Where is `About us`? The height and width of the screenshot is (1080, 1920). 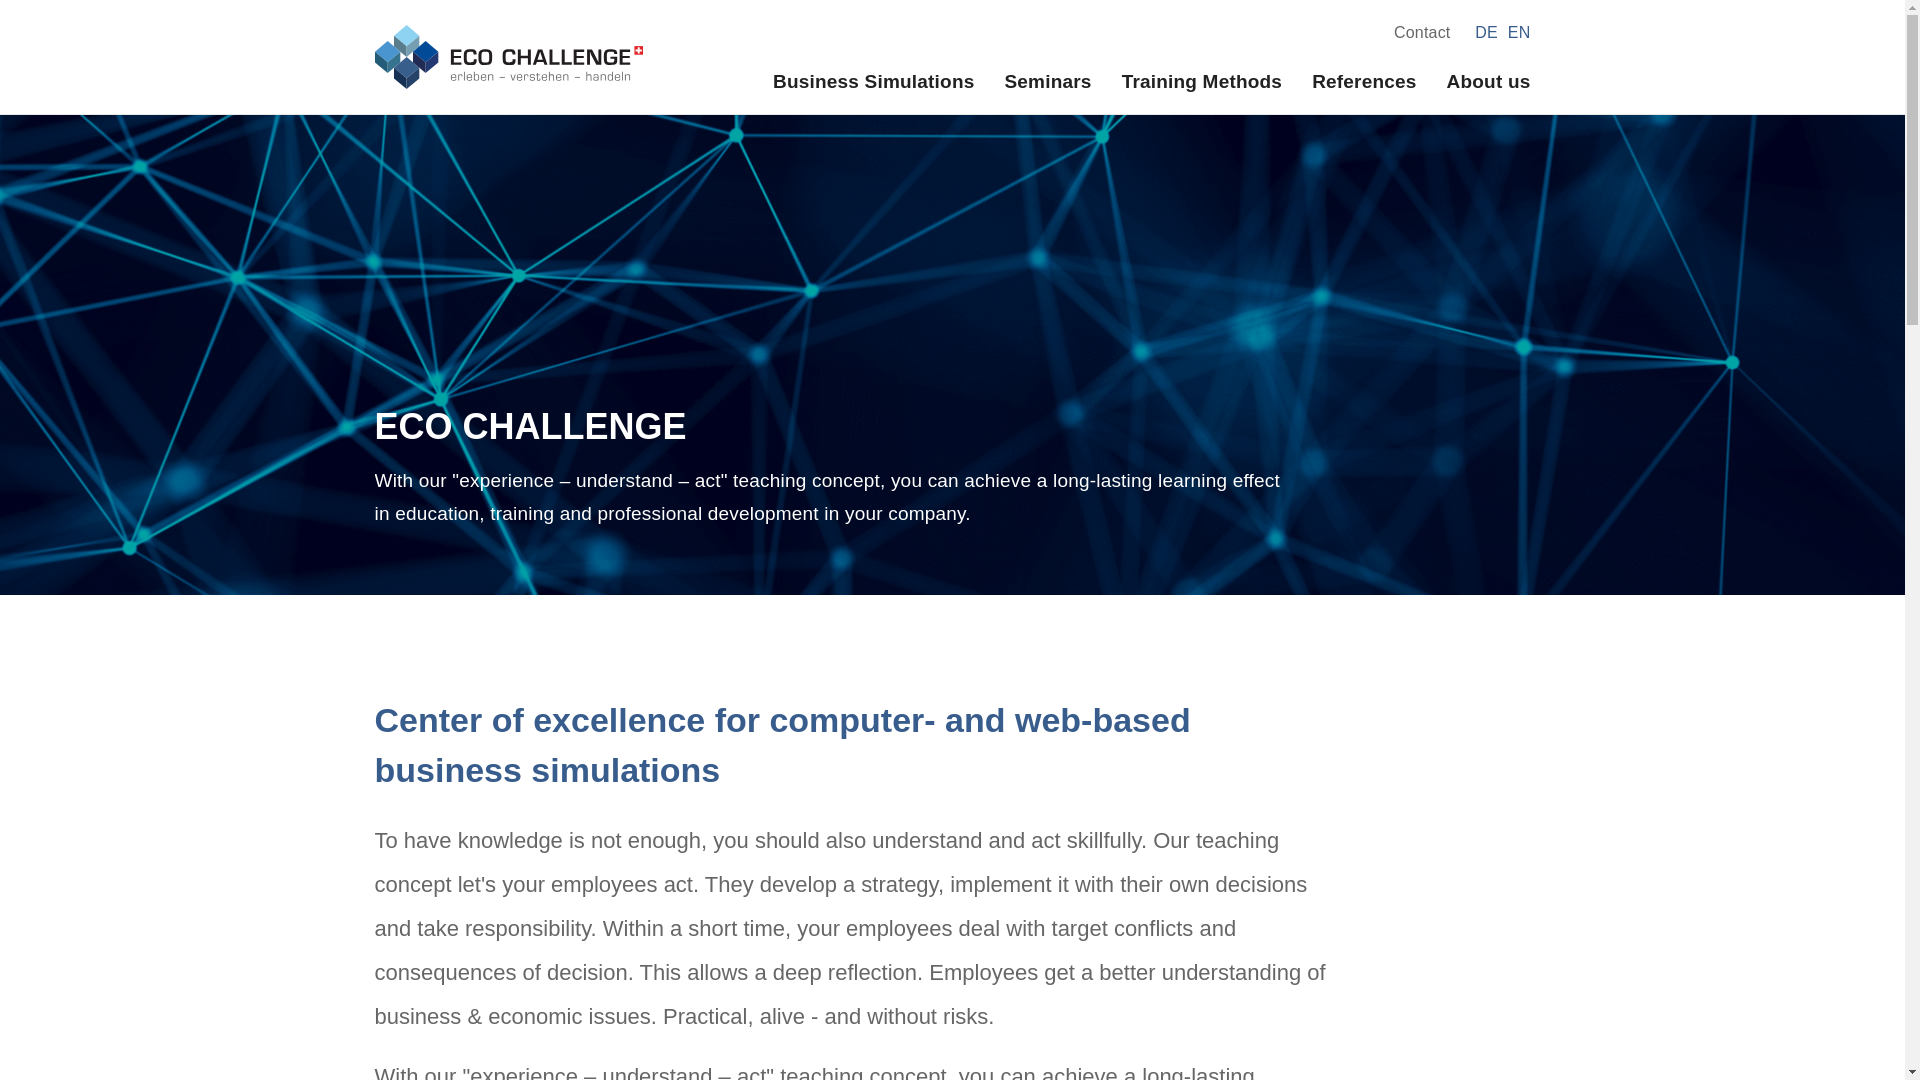 About us is located at coordinates (1488, 81).